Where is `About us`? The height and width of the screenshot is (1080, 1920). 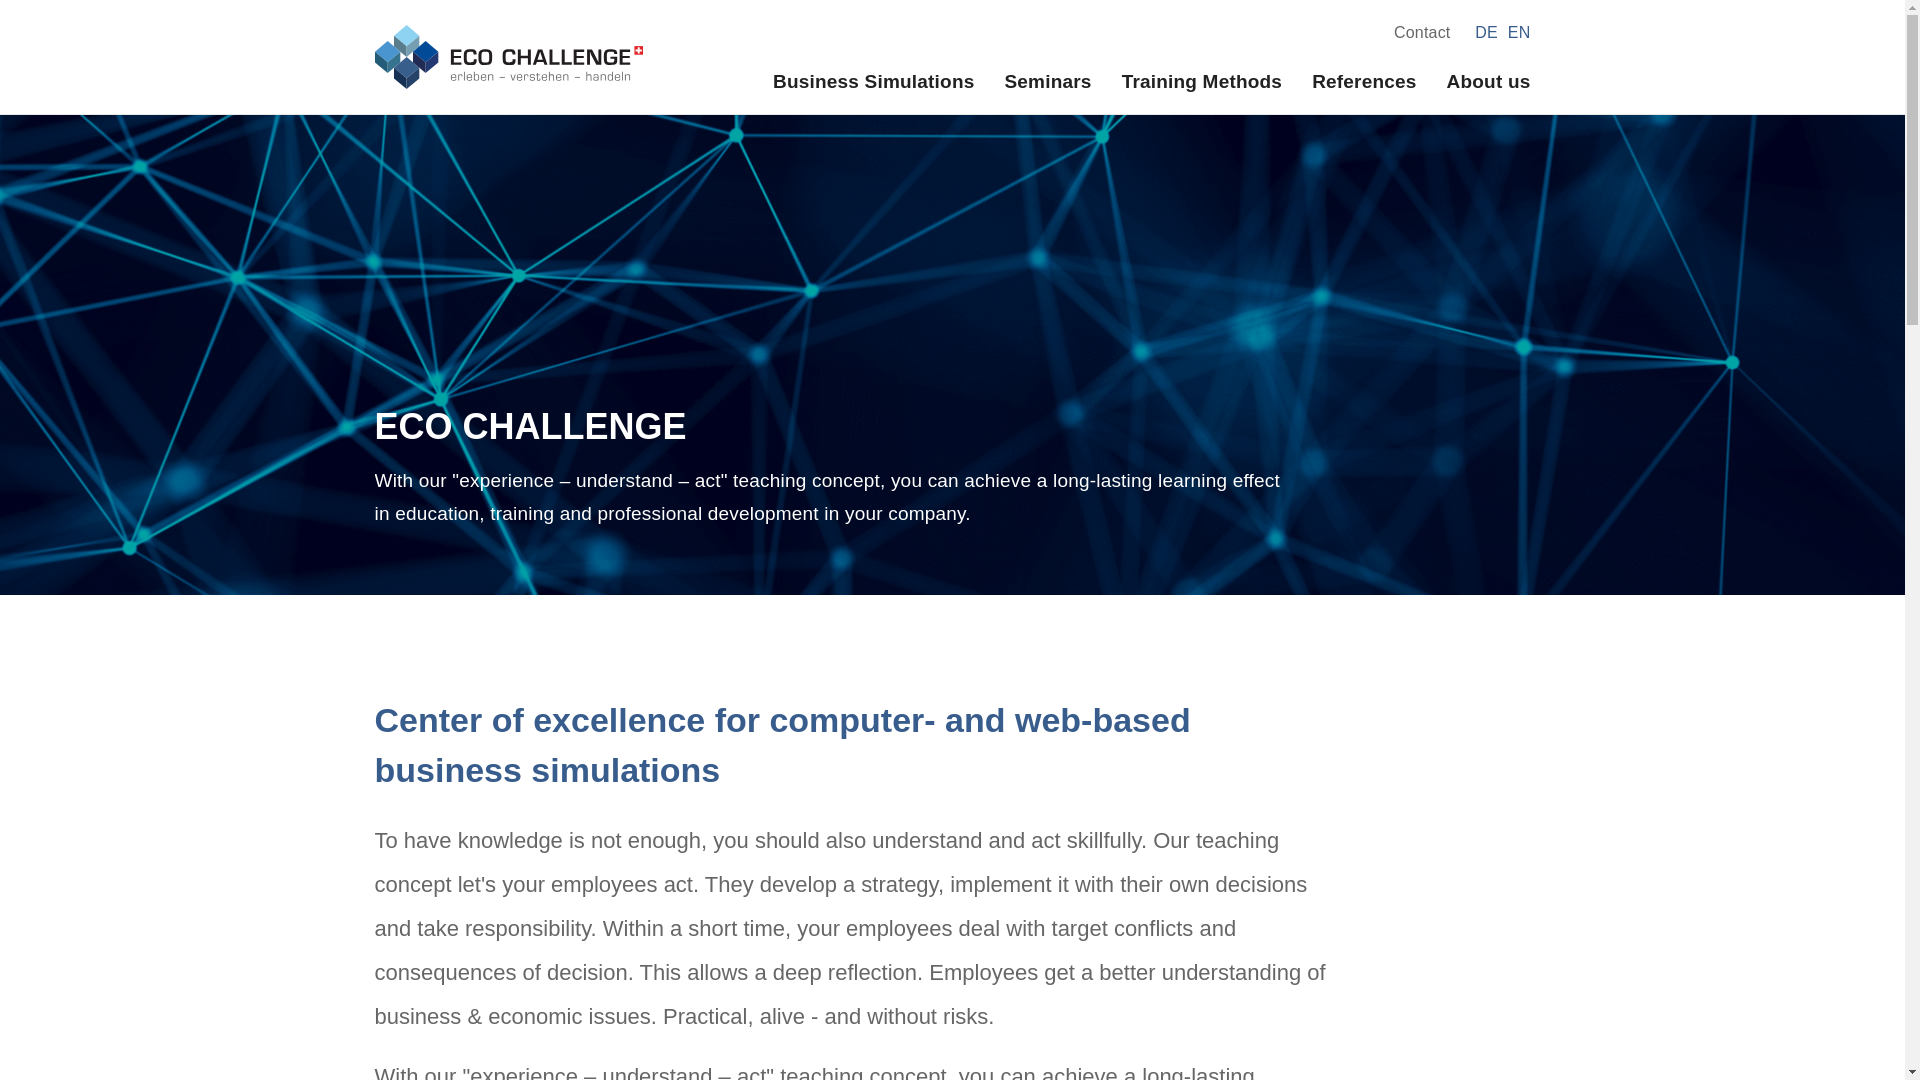 About us is located at coordinates (1488, 81).